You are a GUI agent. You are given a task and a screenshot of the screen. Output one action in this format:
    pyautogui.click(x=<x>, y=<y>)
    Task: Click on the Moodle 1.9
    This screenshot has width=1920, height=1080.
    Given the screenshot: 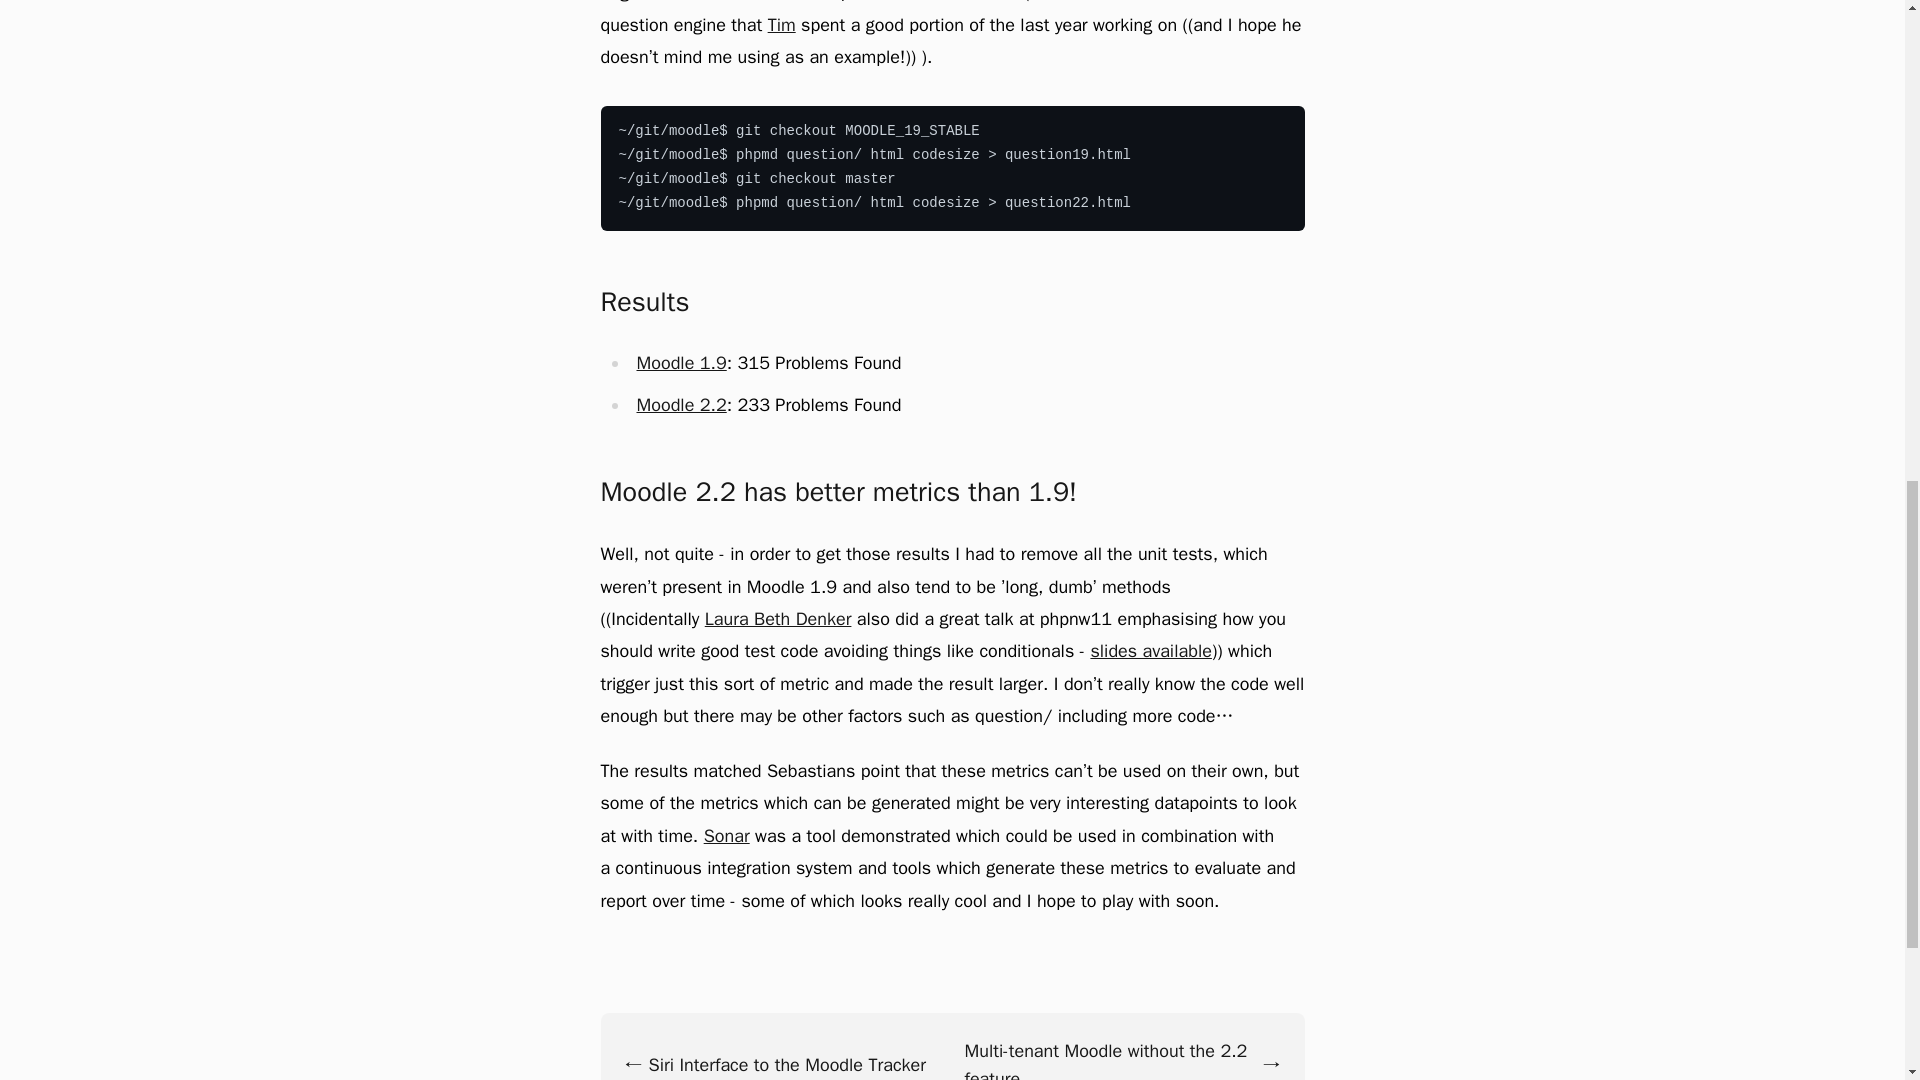 What is the action you would take?
    pyautogui.click(x=680, y=362)
    